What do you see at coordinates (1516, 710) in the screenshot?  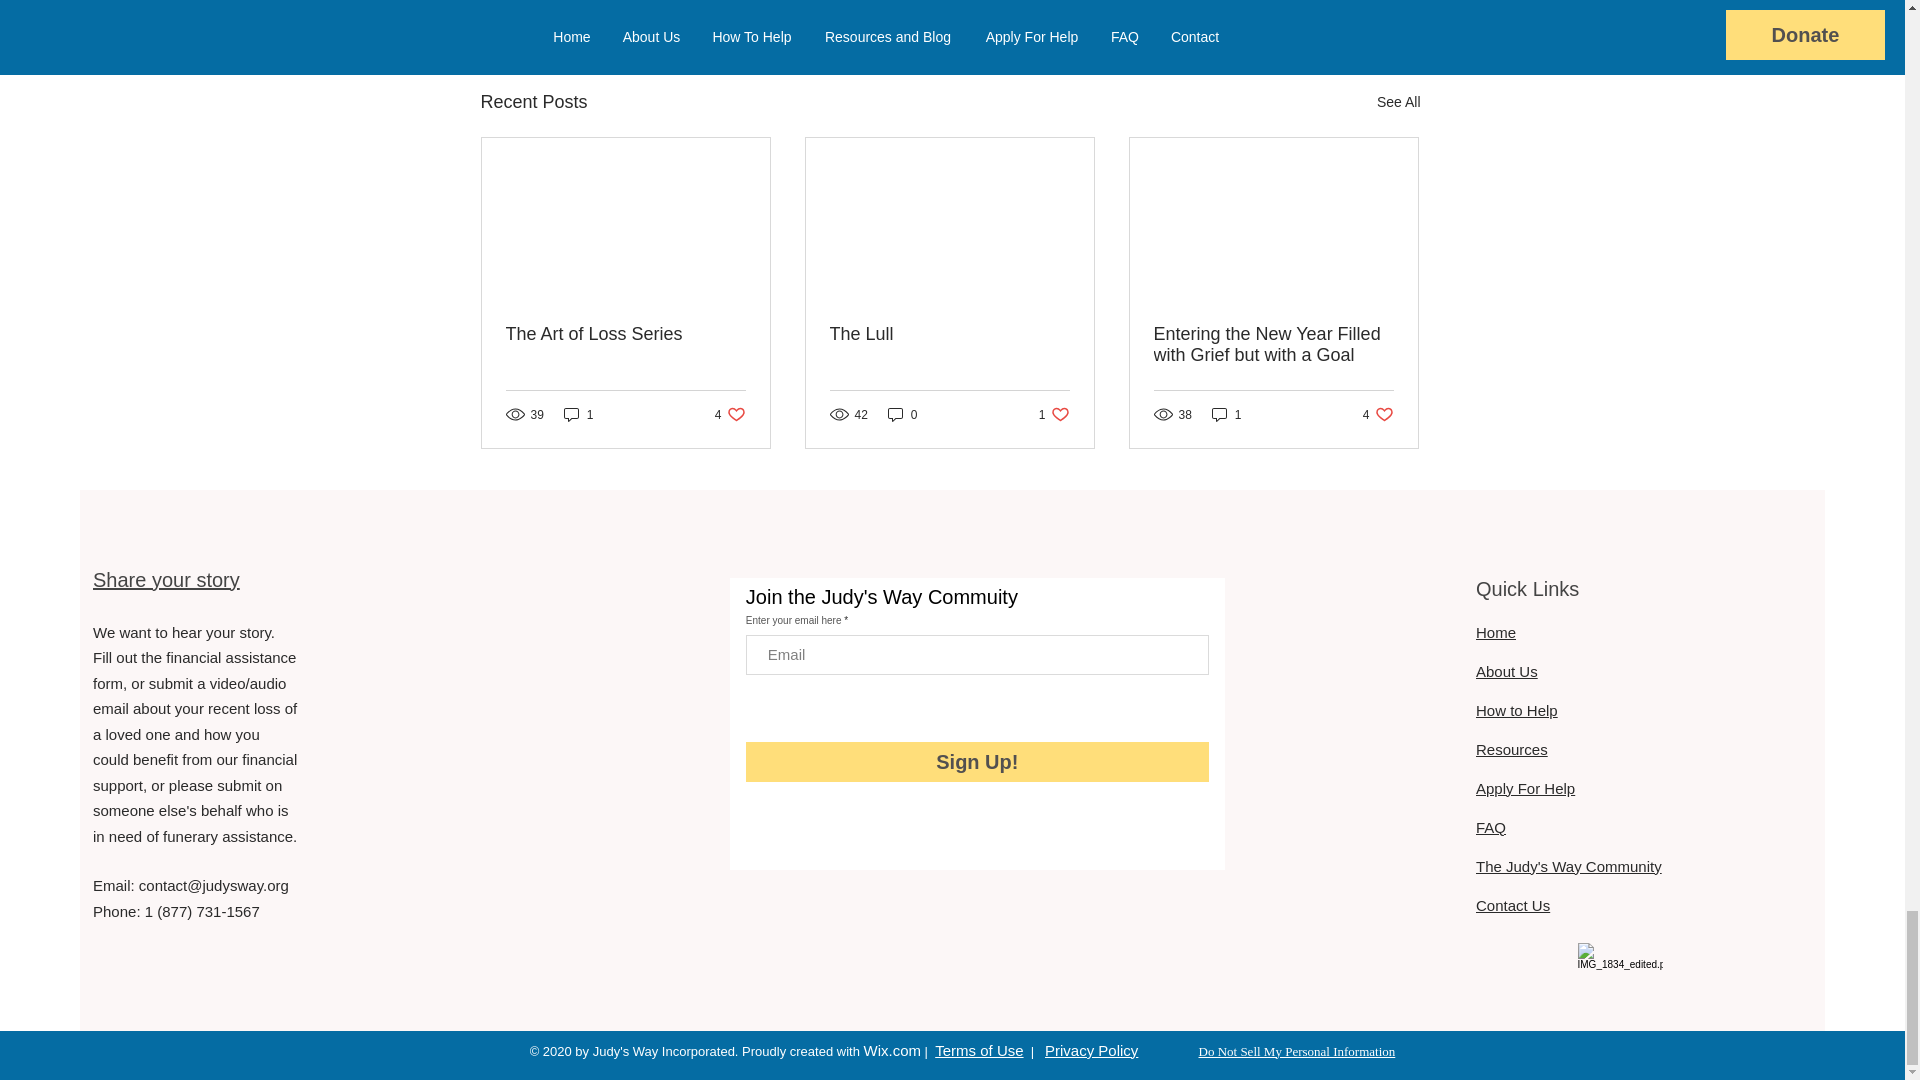 I see `Share your story` at bounding box center [1516, 710].